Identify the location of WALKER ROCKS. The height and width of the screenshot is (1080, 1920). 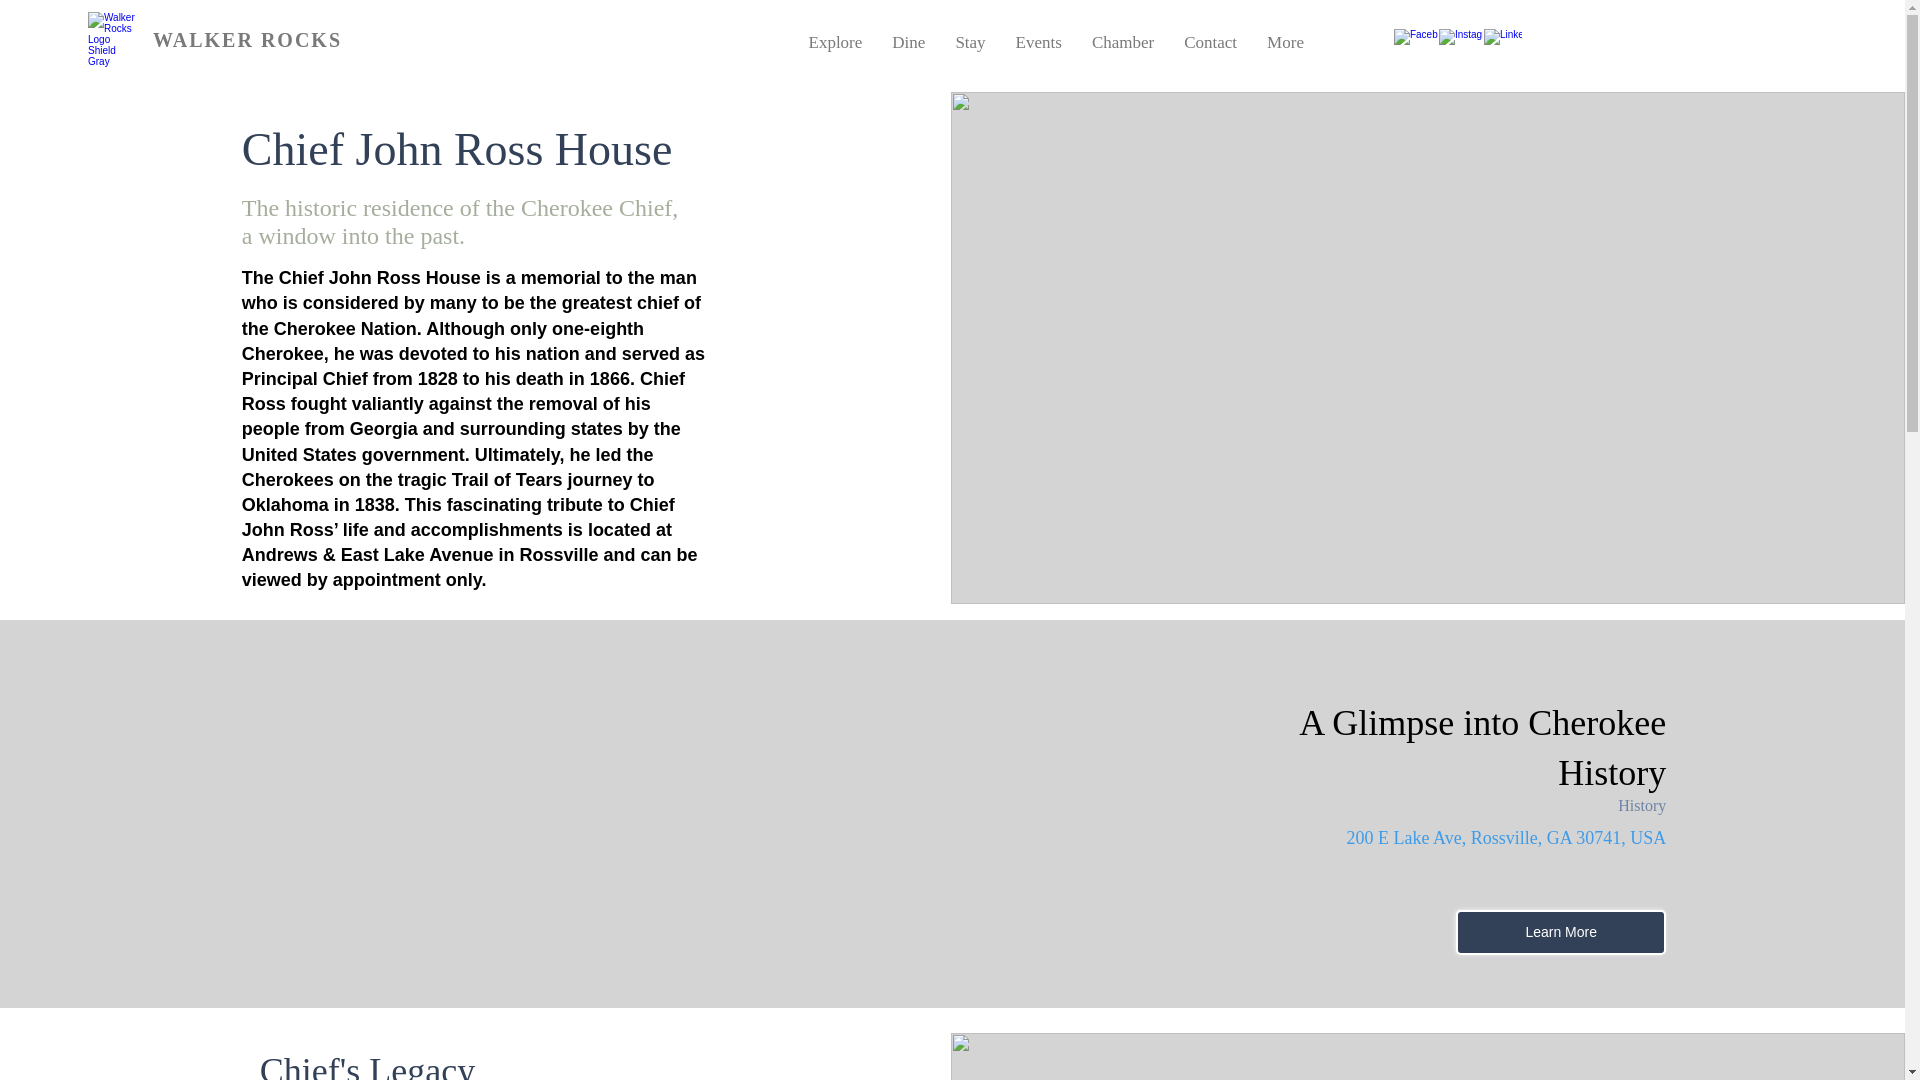
(247, 40).